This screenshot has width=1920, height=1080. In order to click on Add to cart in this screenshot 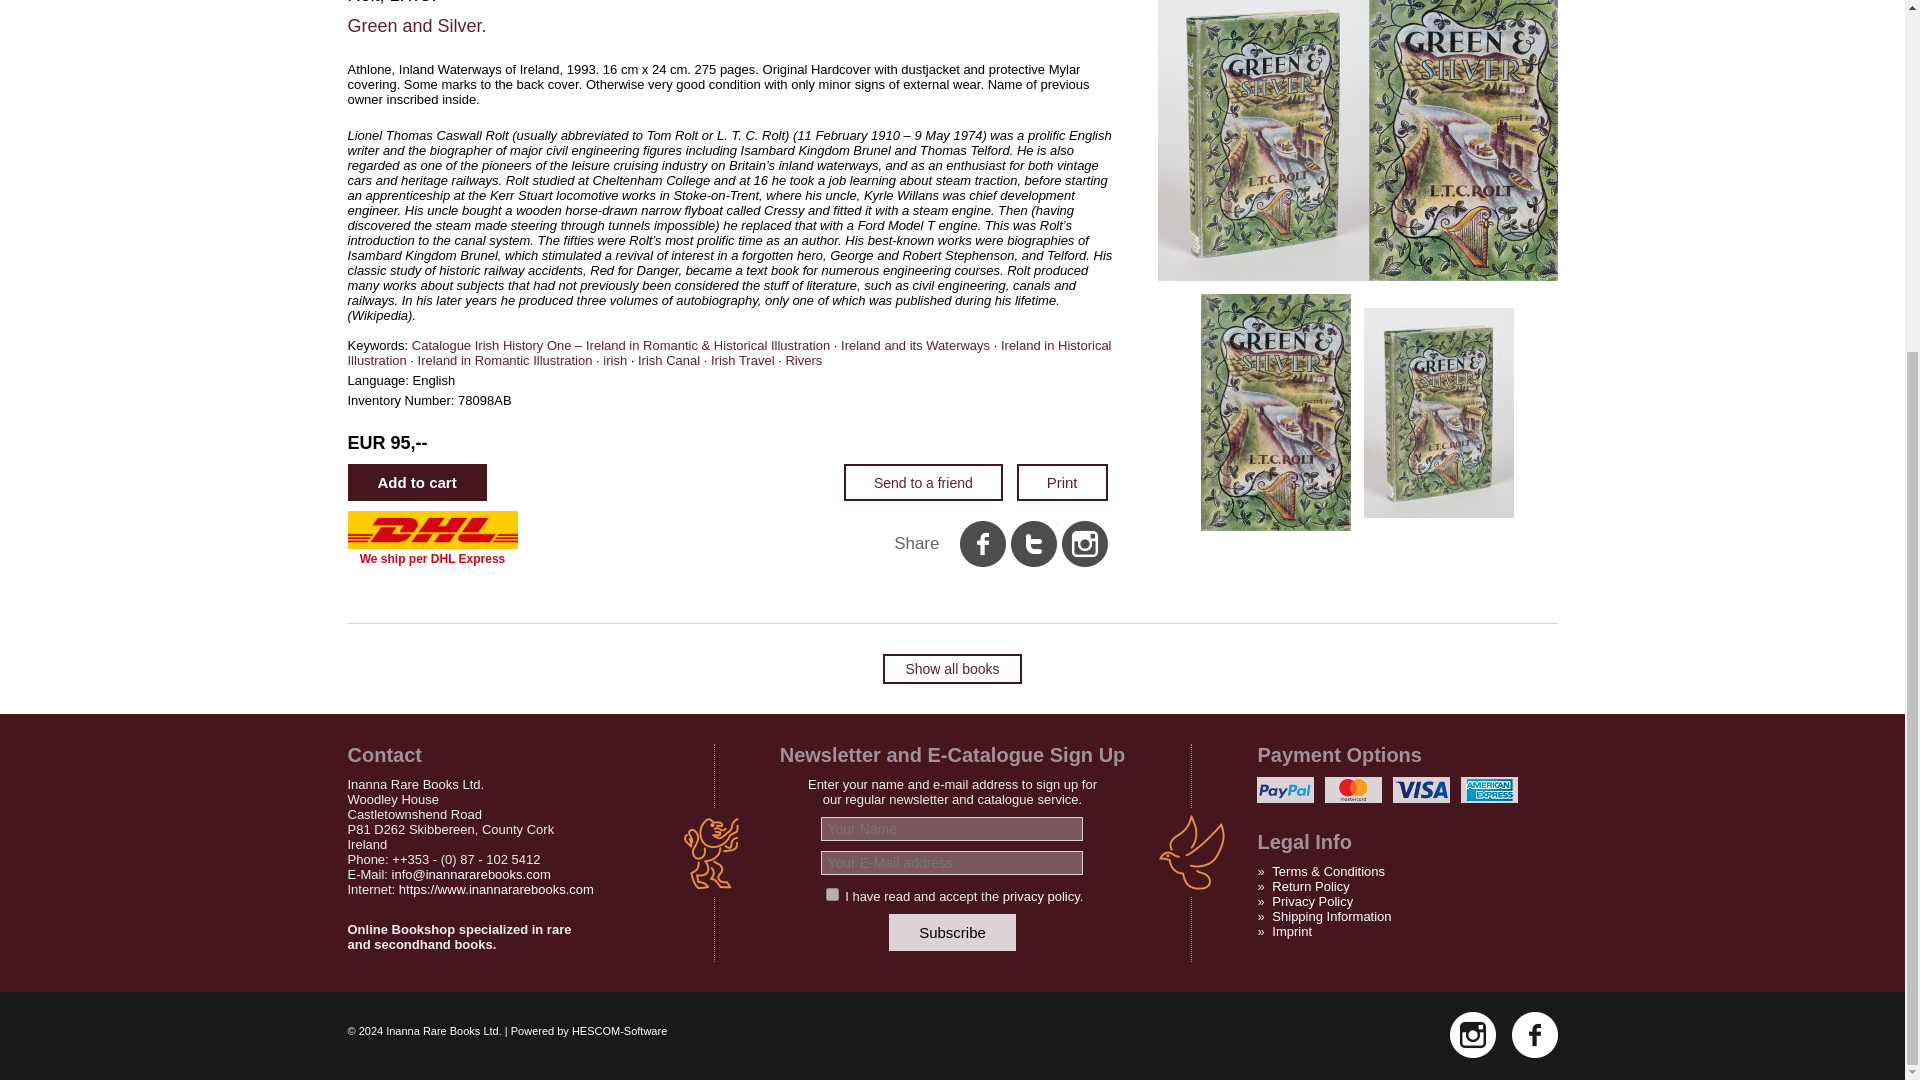, I will do `click(417, 482)`.